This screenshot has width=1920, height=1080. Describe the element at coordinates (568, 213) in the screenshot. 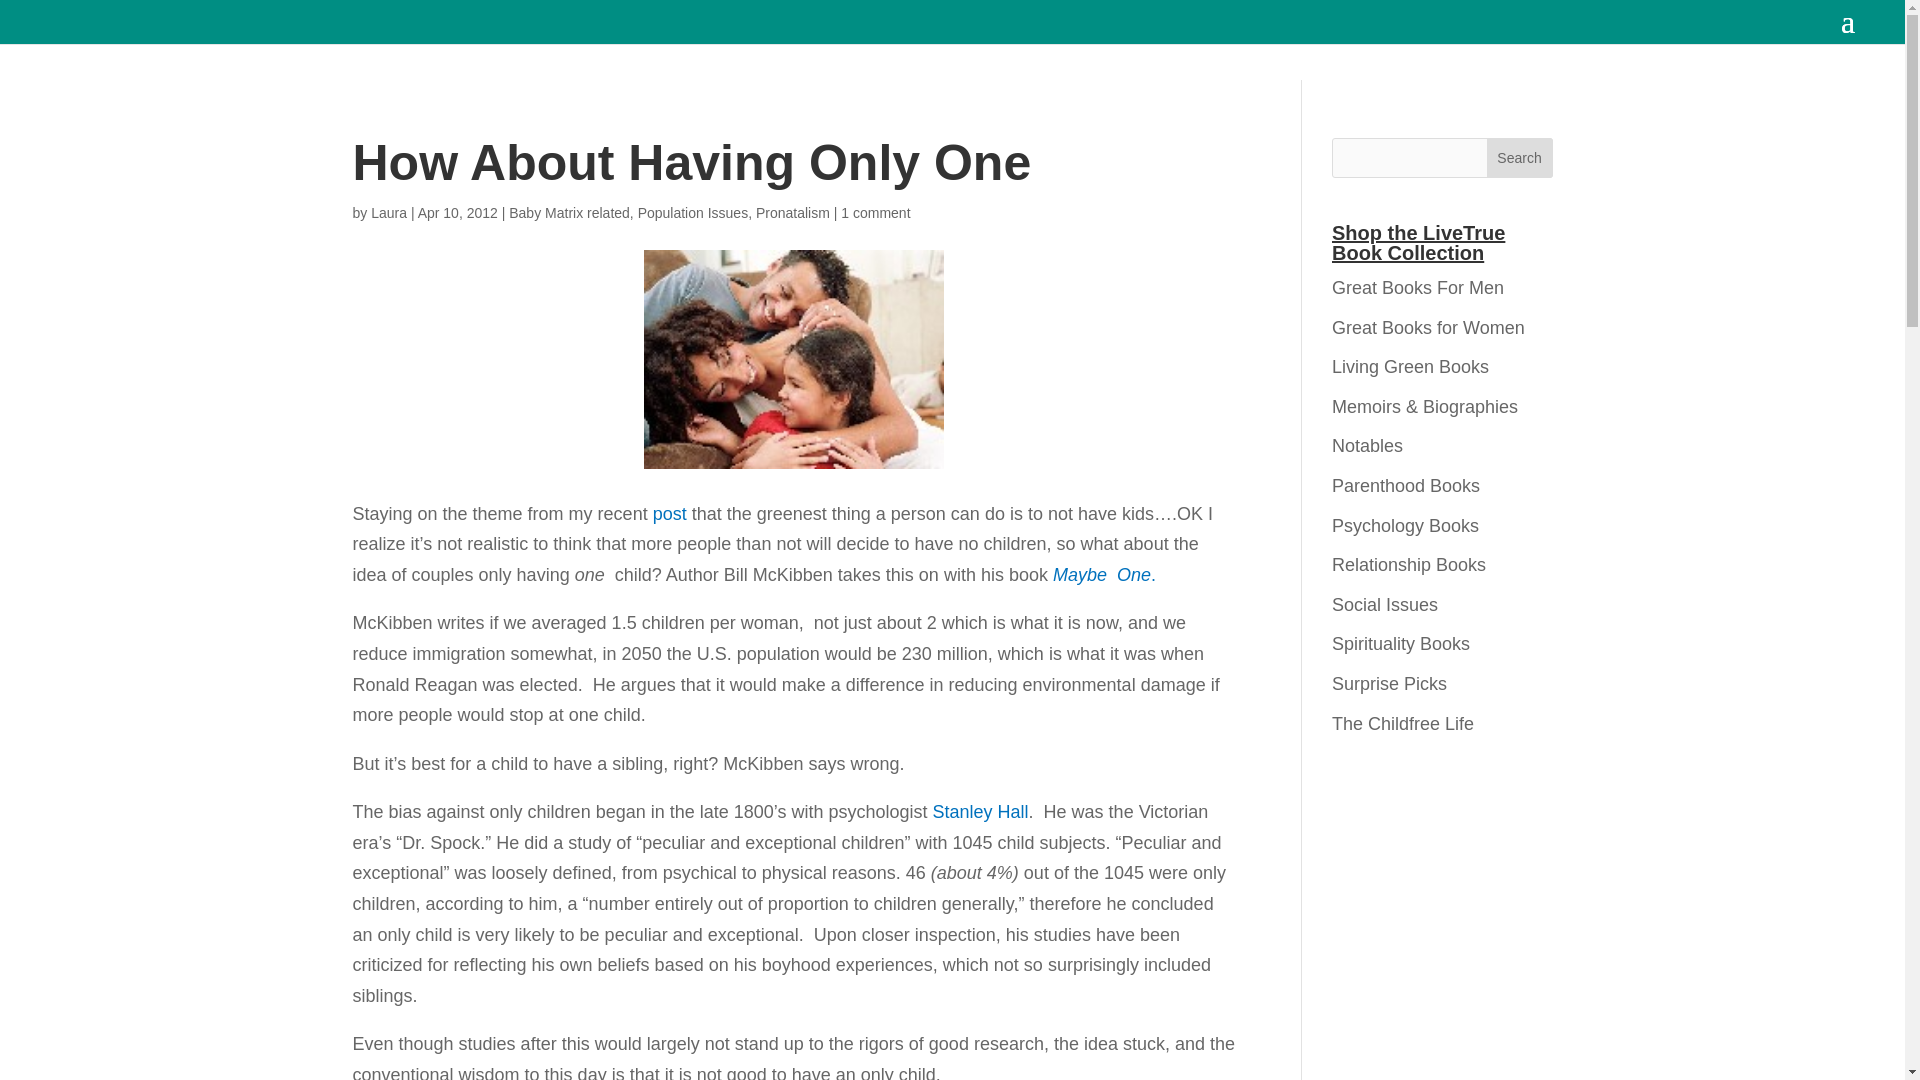

I see `Baby Matrix related` at that location.